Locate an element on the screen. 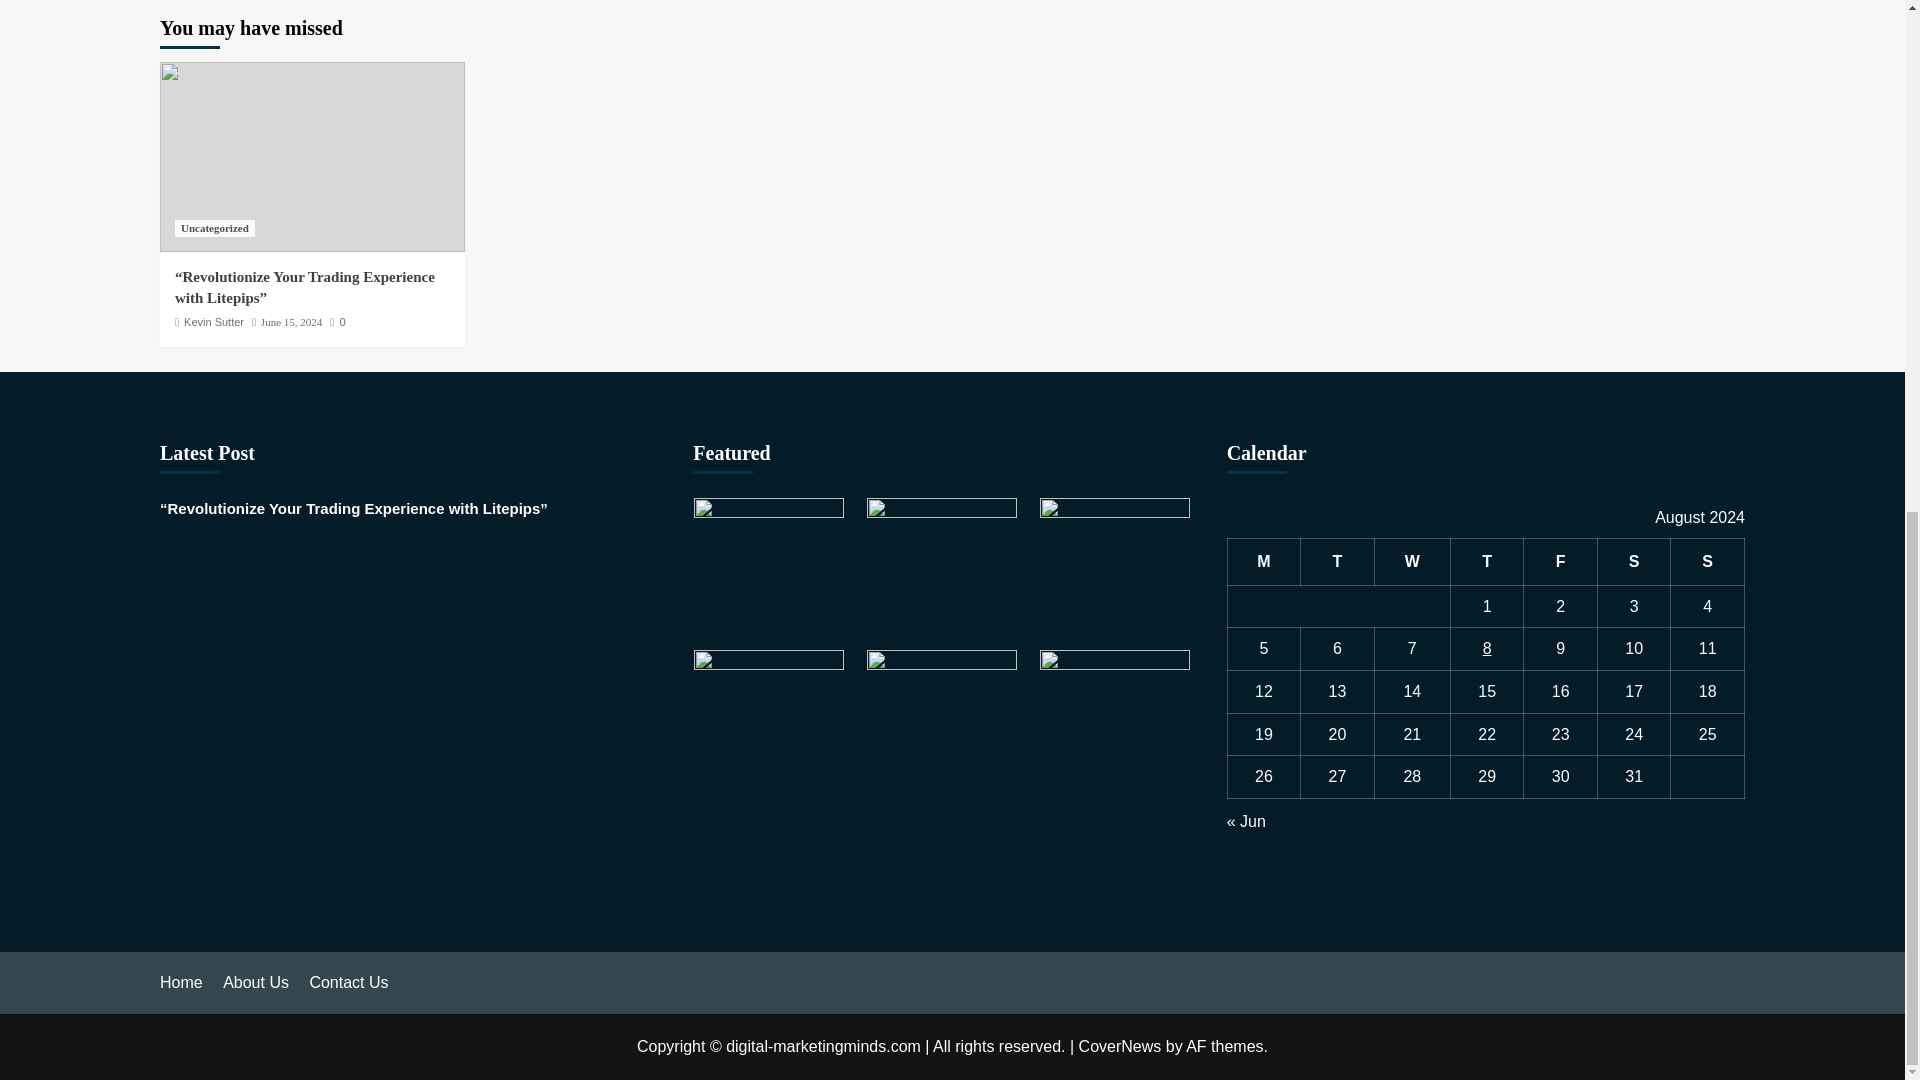 The image size is (1920, 1080). Kevin Sutter is located at coordinates (214, 322).